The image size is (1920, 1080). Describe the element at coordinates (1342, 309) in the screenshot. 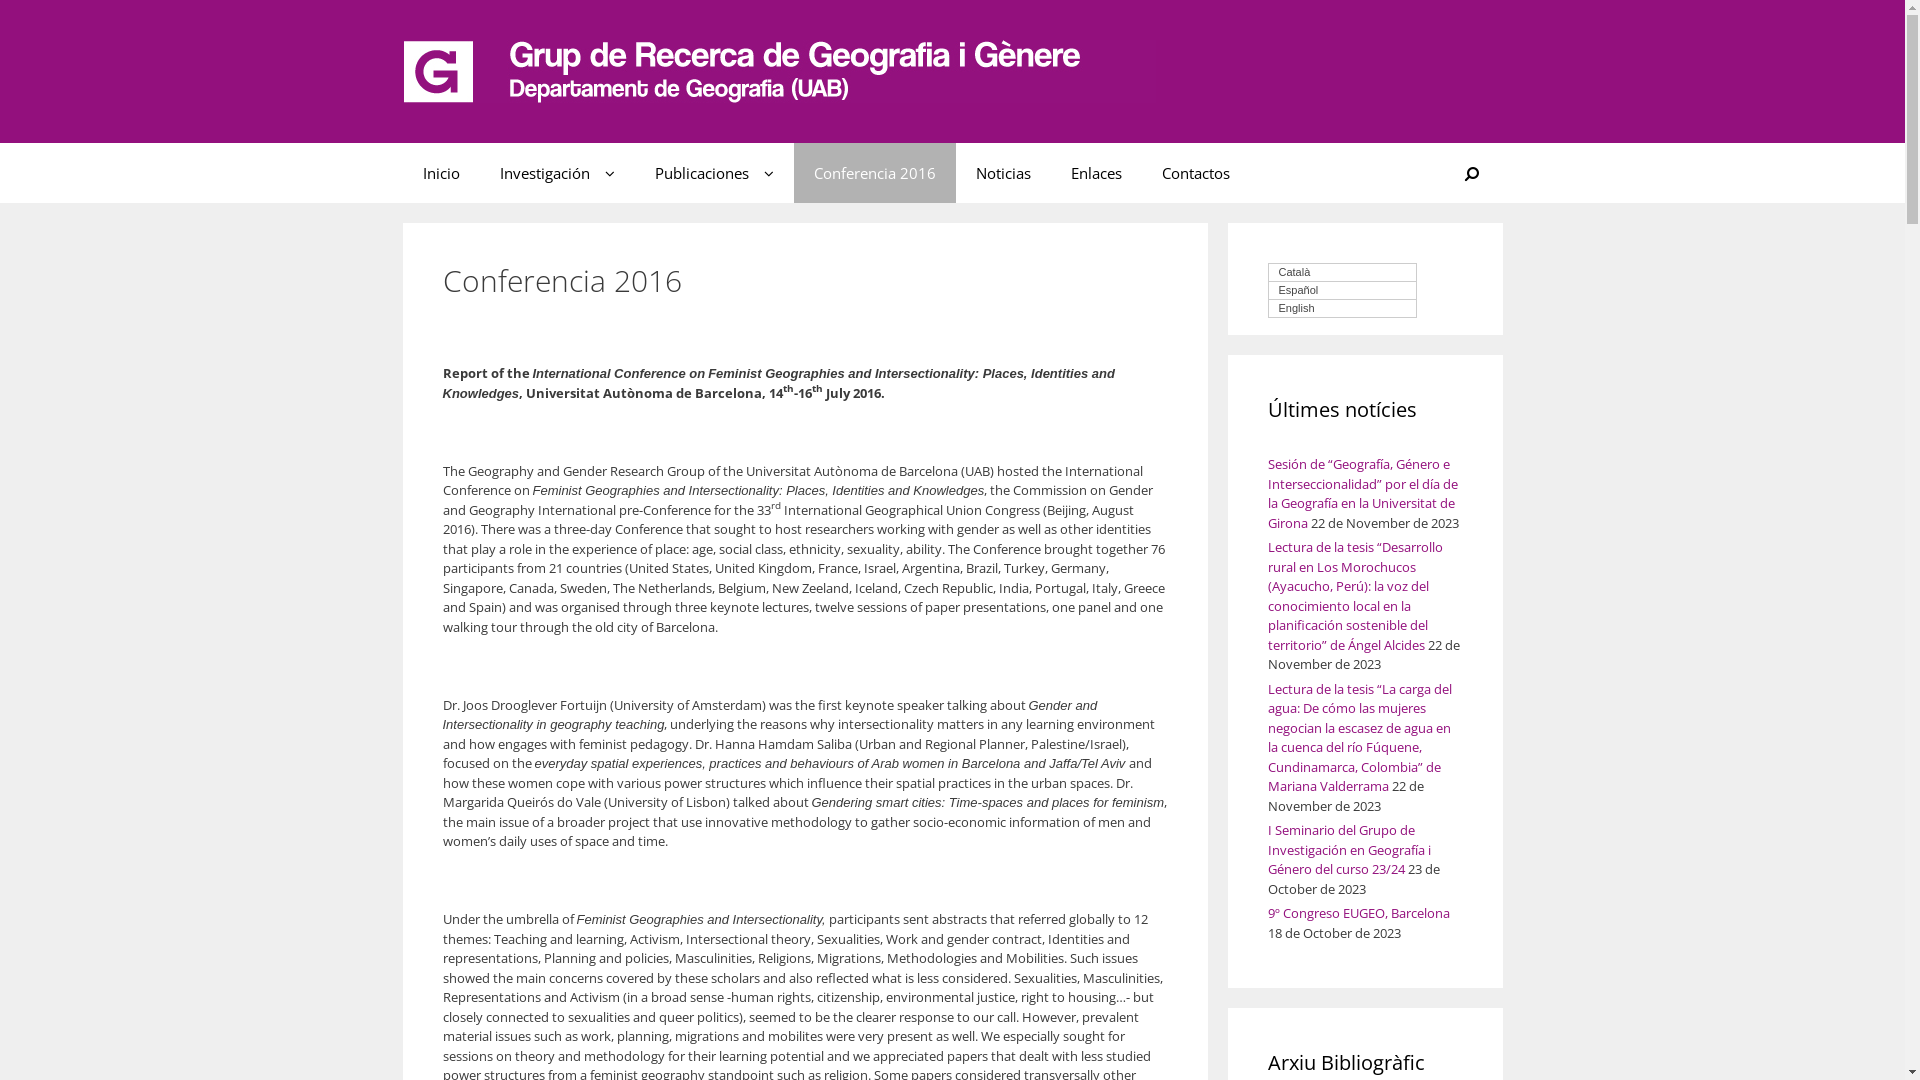

I see `English` at that location.